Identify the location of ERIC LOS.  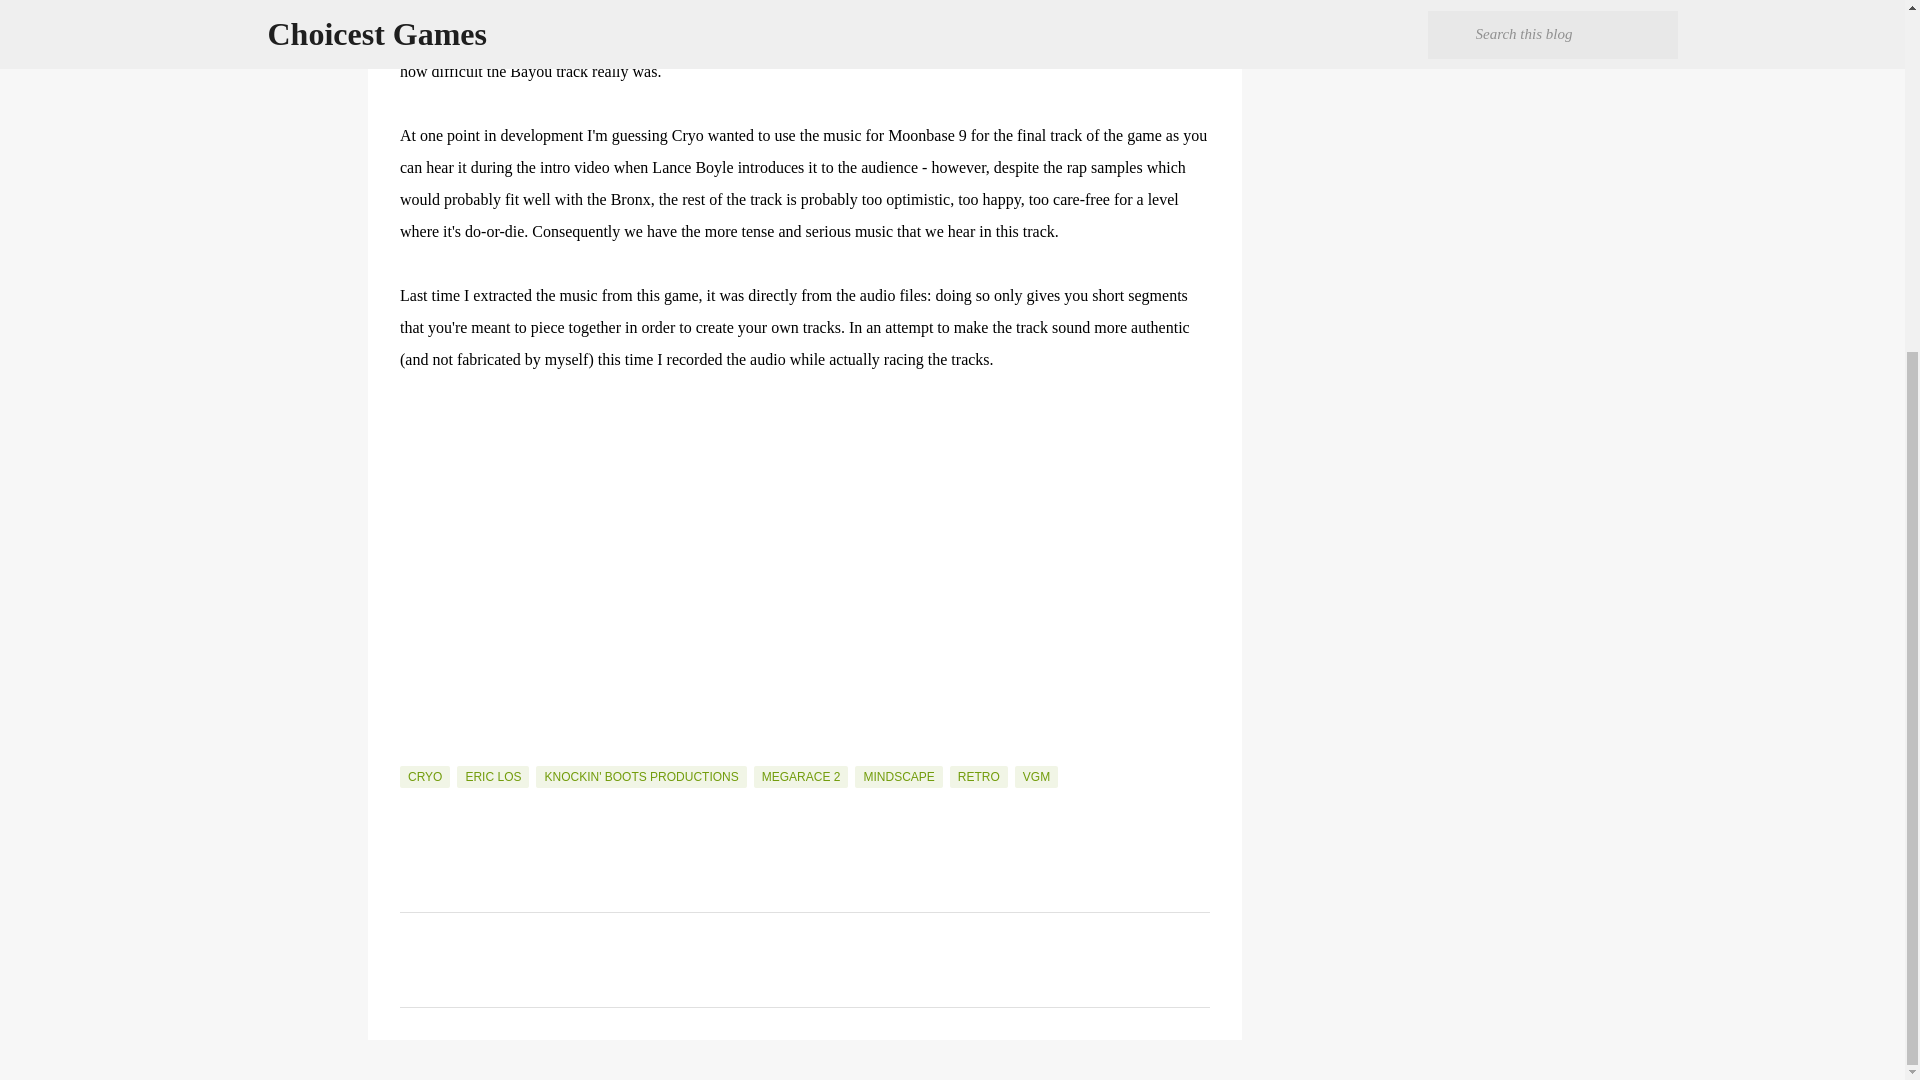
(492, 776).